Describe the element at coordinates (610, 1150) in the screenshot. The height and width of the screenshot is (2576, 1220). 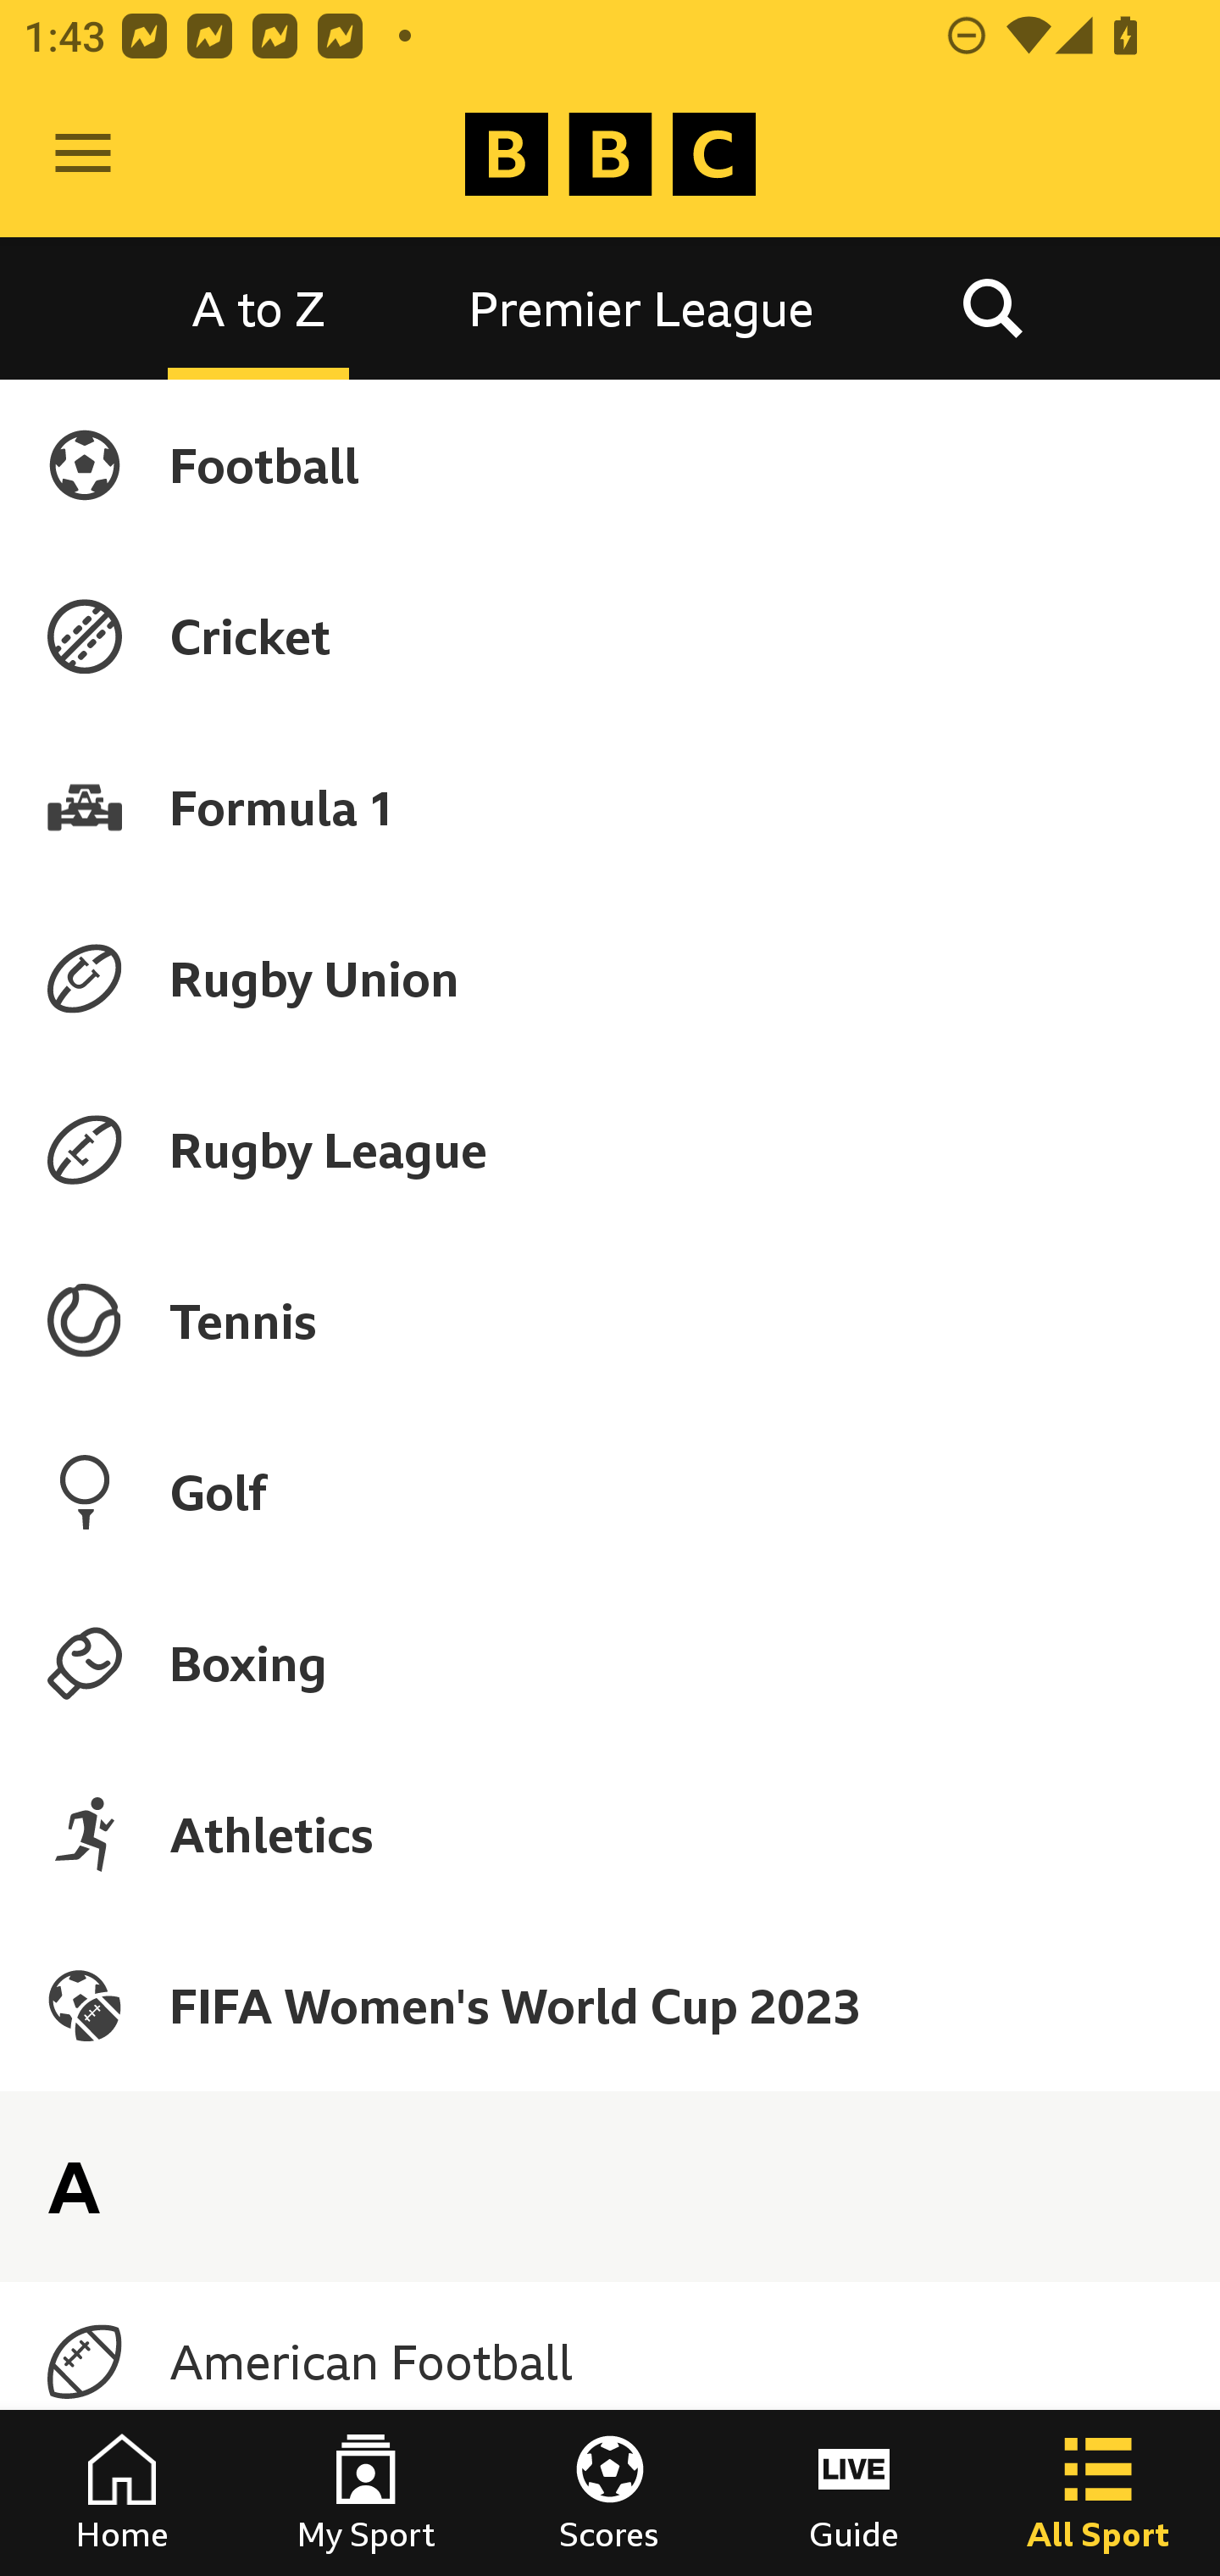
I see `Rugby League` at that location.